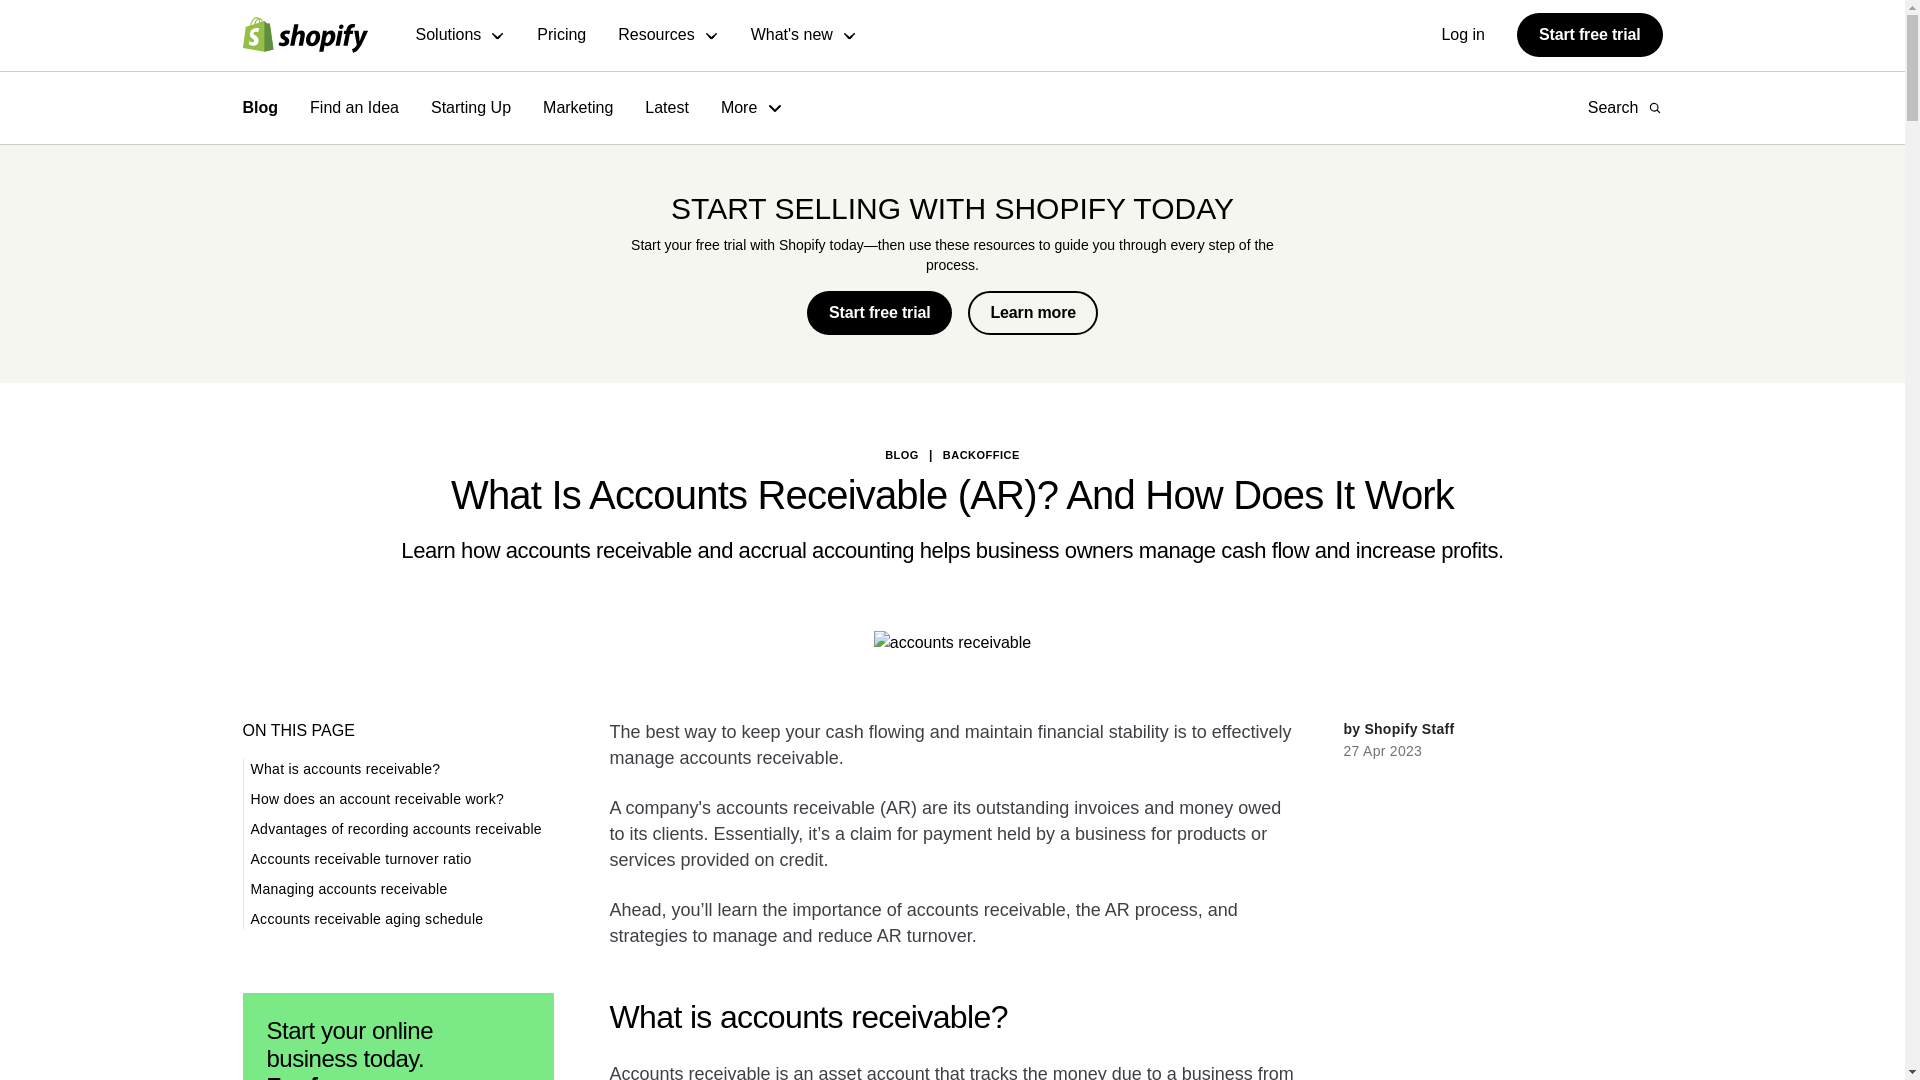 This screenshot has width=1920, height=1080. I want to click on Resources, so click(668, 36).